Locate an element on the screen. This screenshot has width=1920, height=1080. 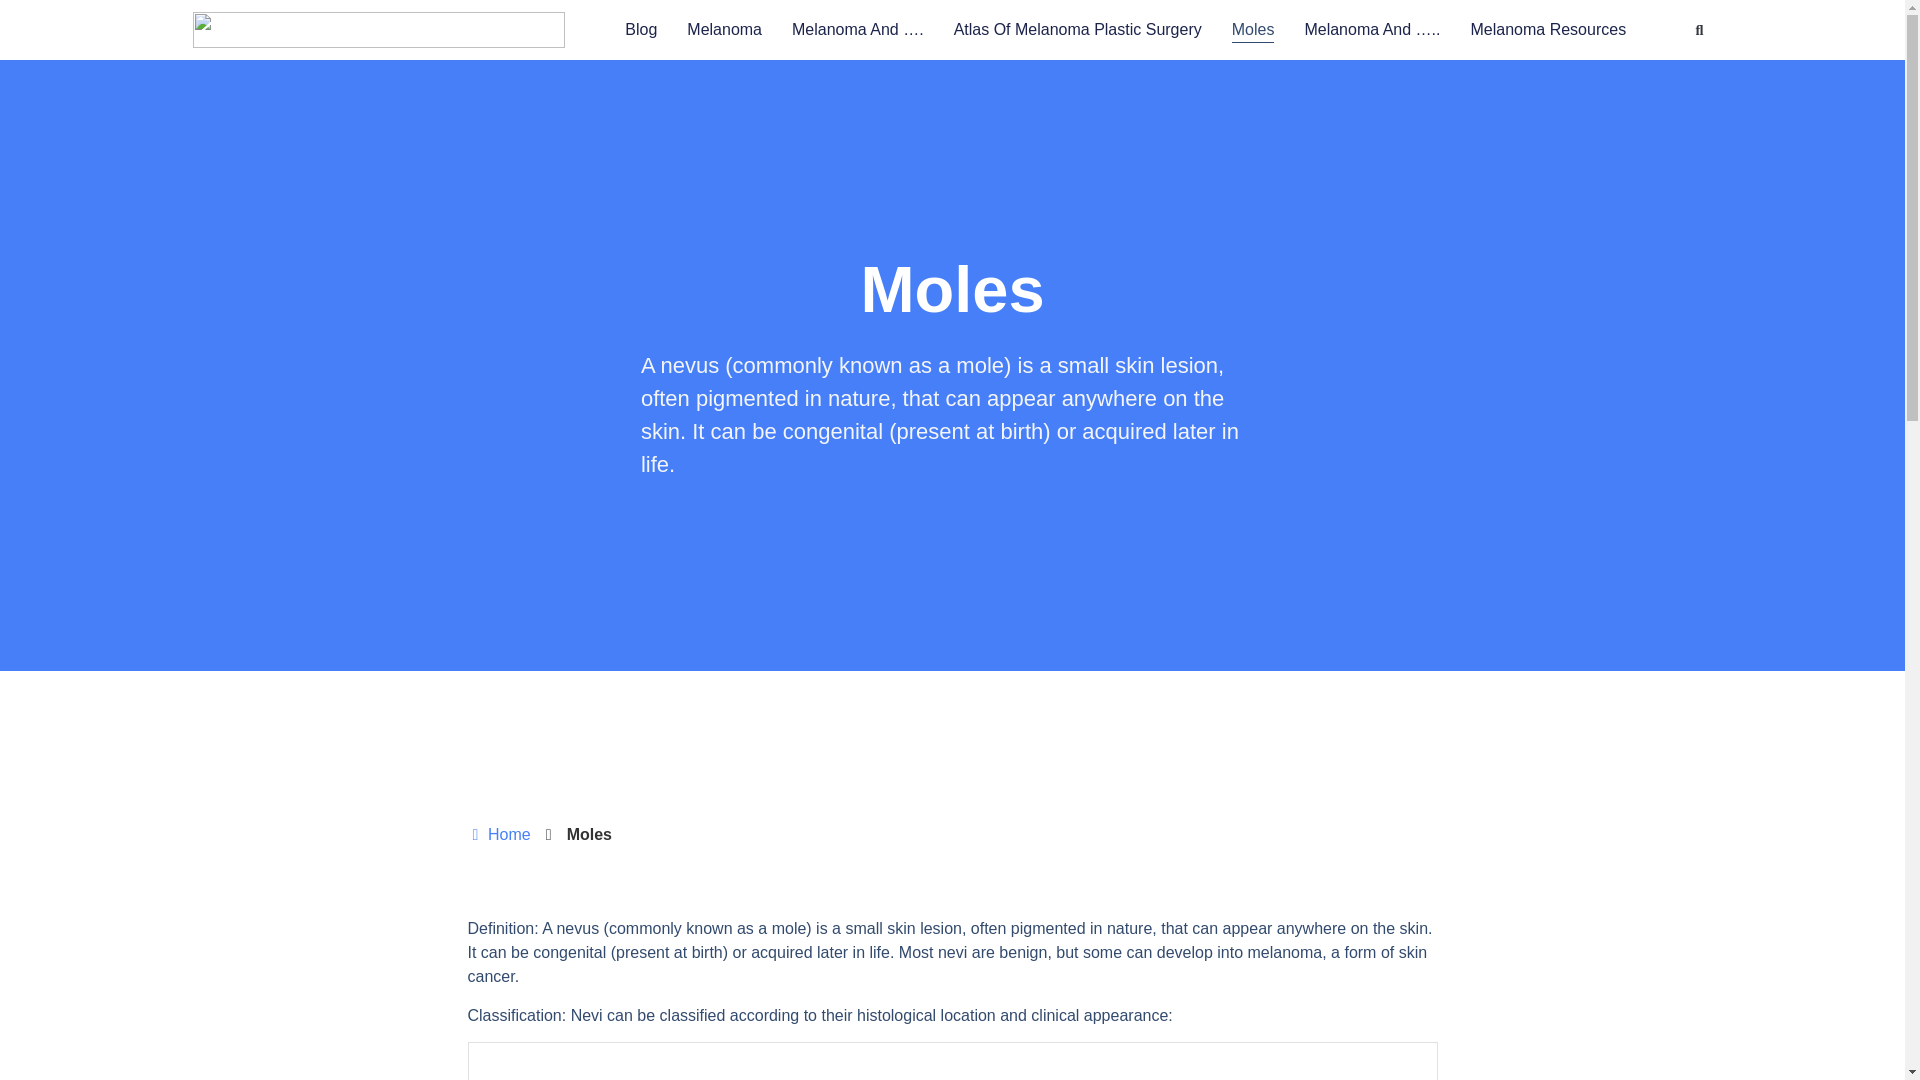
Melanoma is located at coordinates (724, 30).